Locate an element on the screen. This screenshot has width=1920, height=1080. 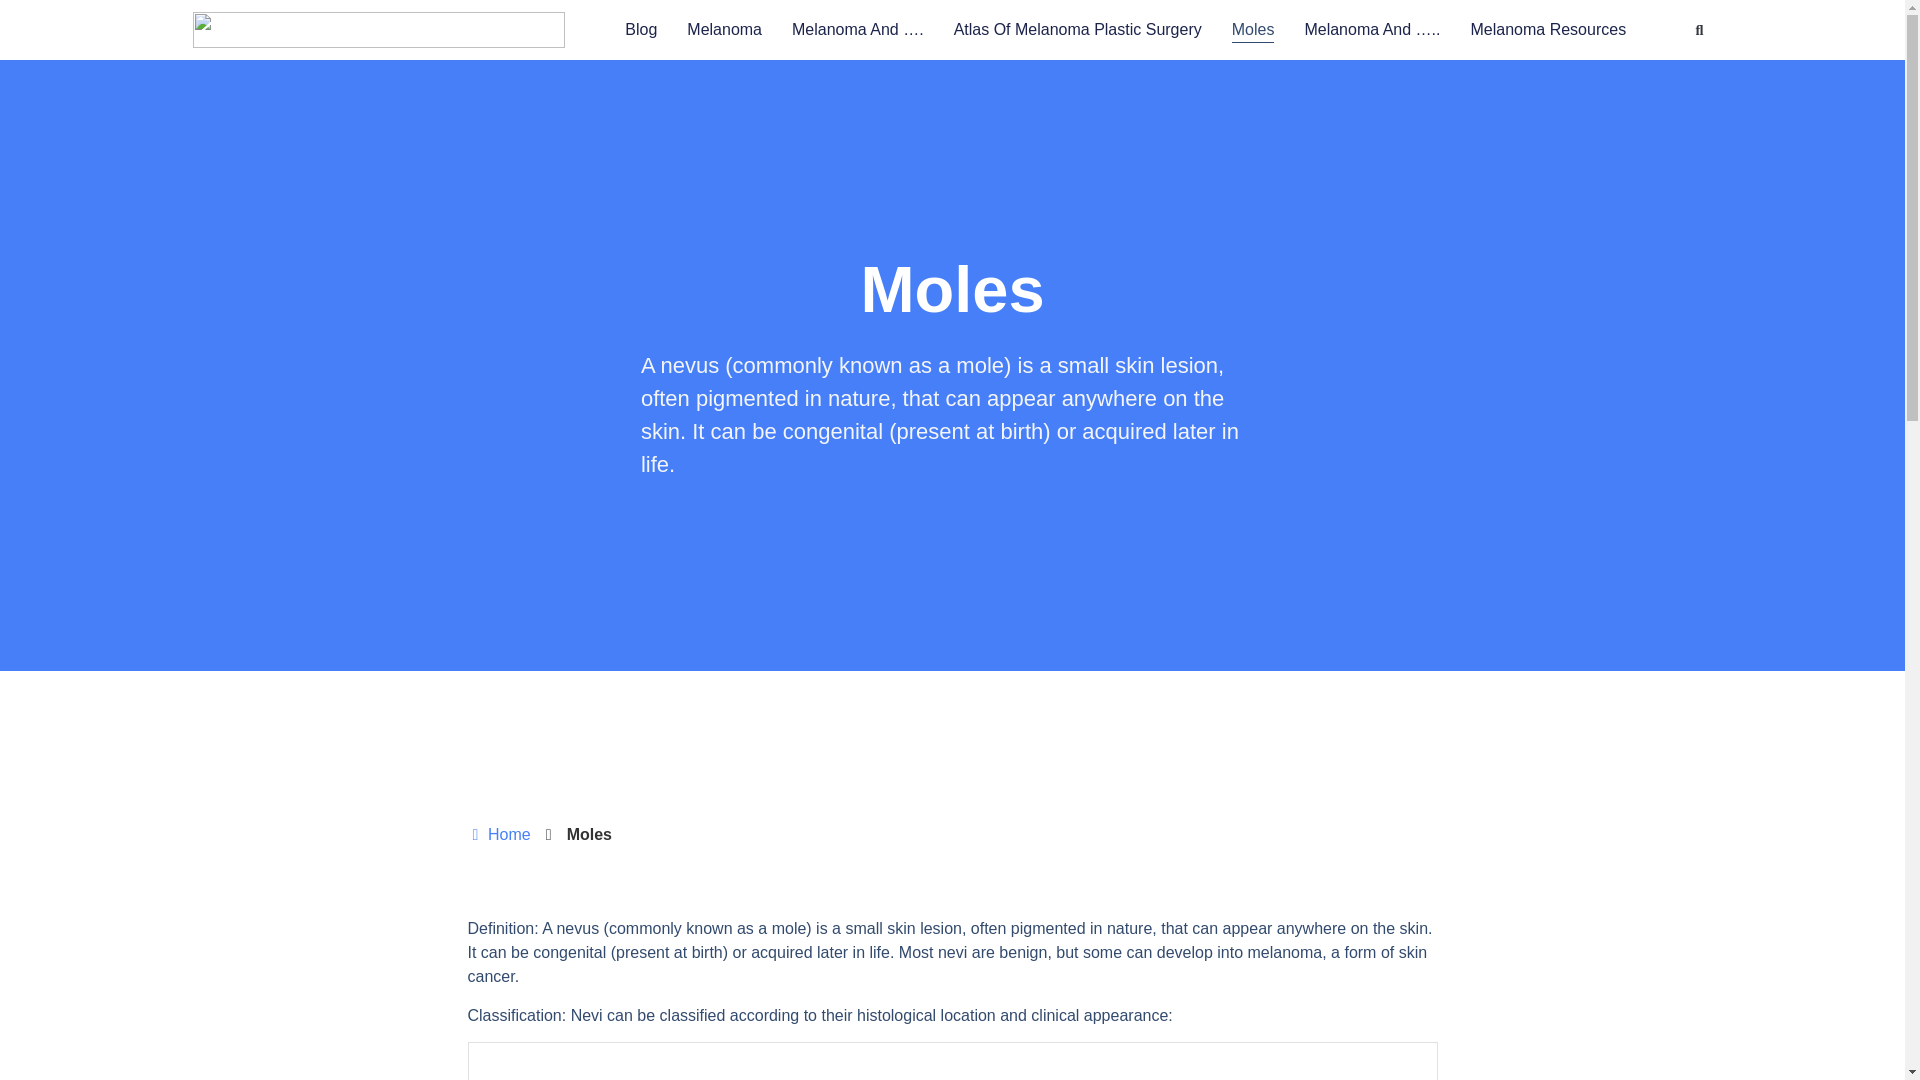
Melanoma is located at coordinates (724, 30).